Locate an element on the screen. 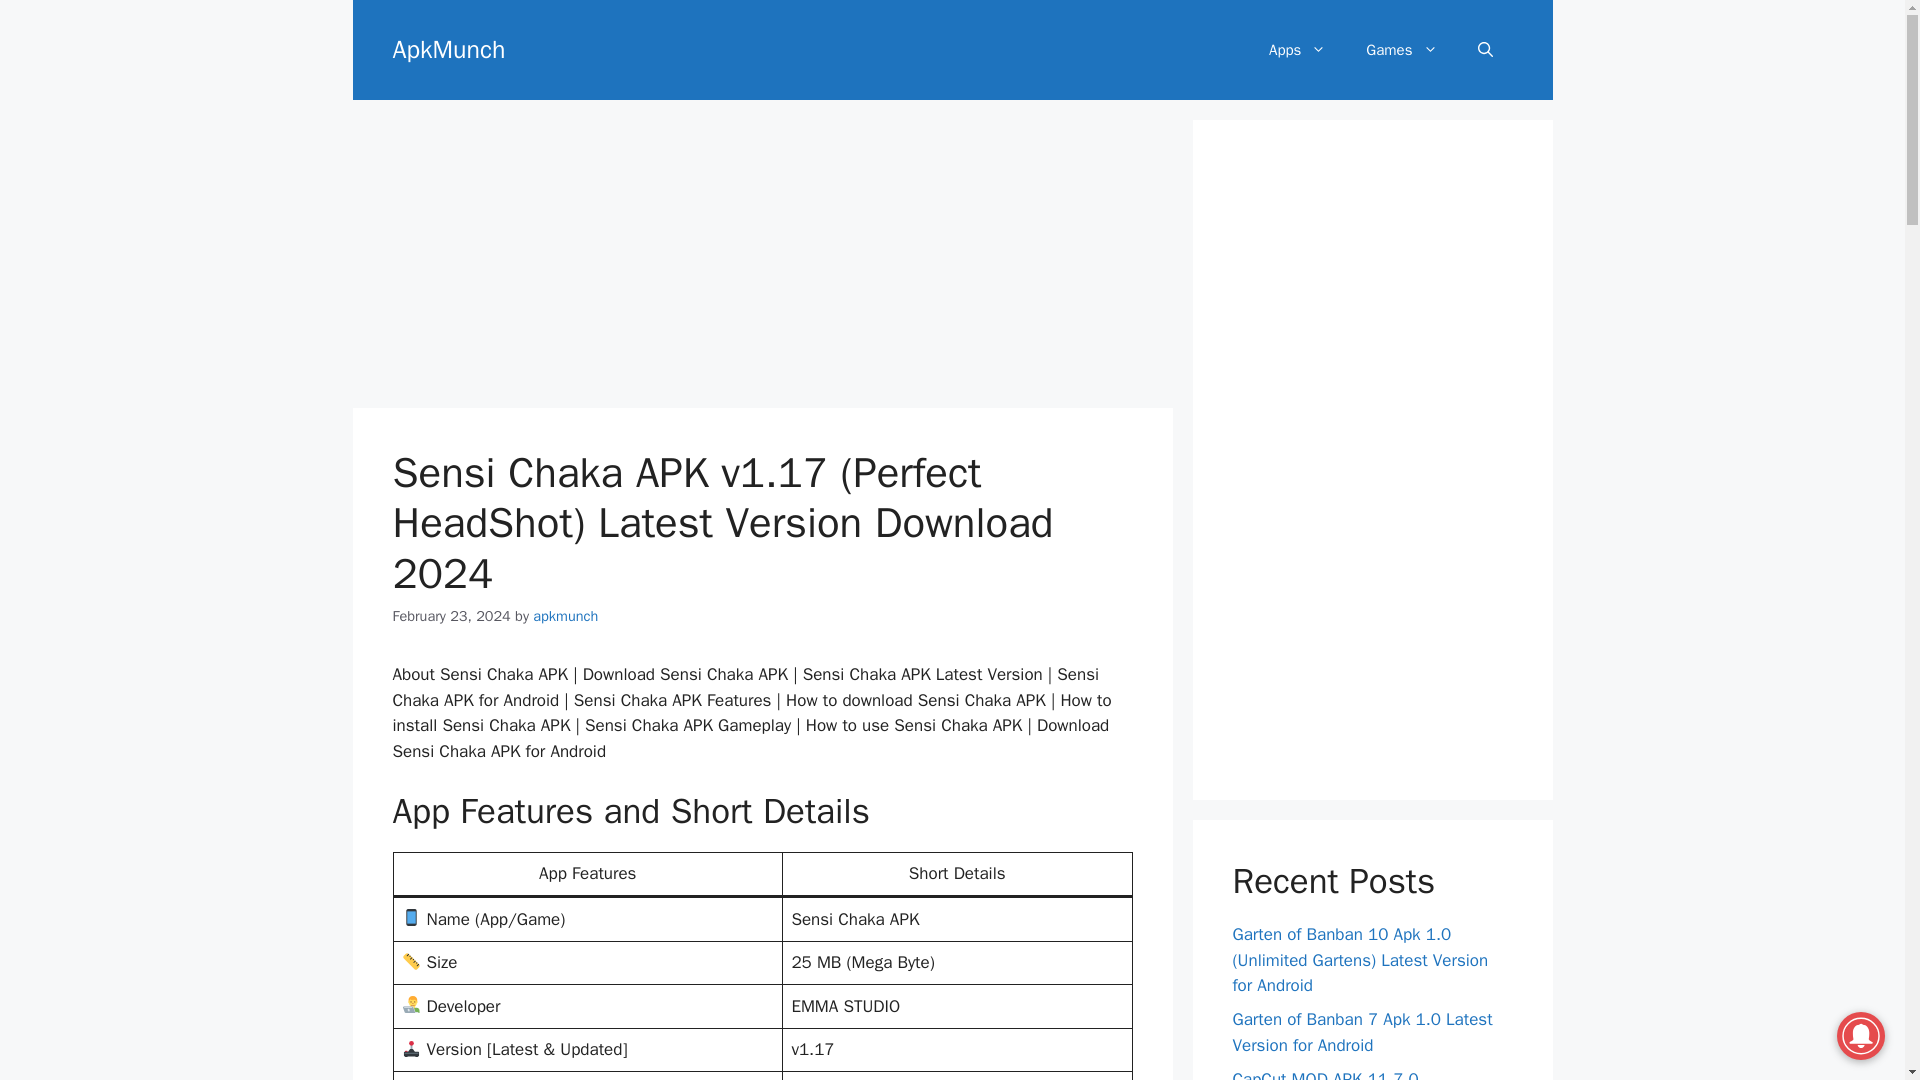  View all posts by apkmunch is located at coordinates (565, 616).